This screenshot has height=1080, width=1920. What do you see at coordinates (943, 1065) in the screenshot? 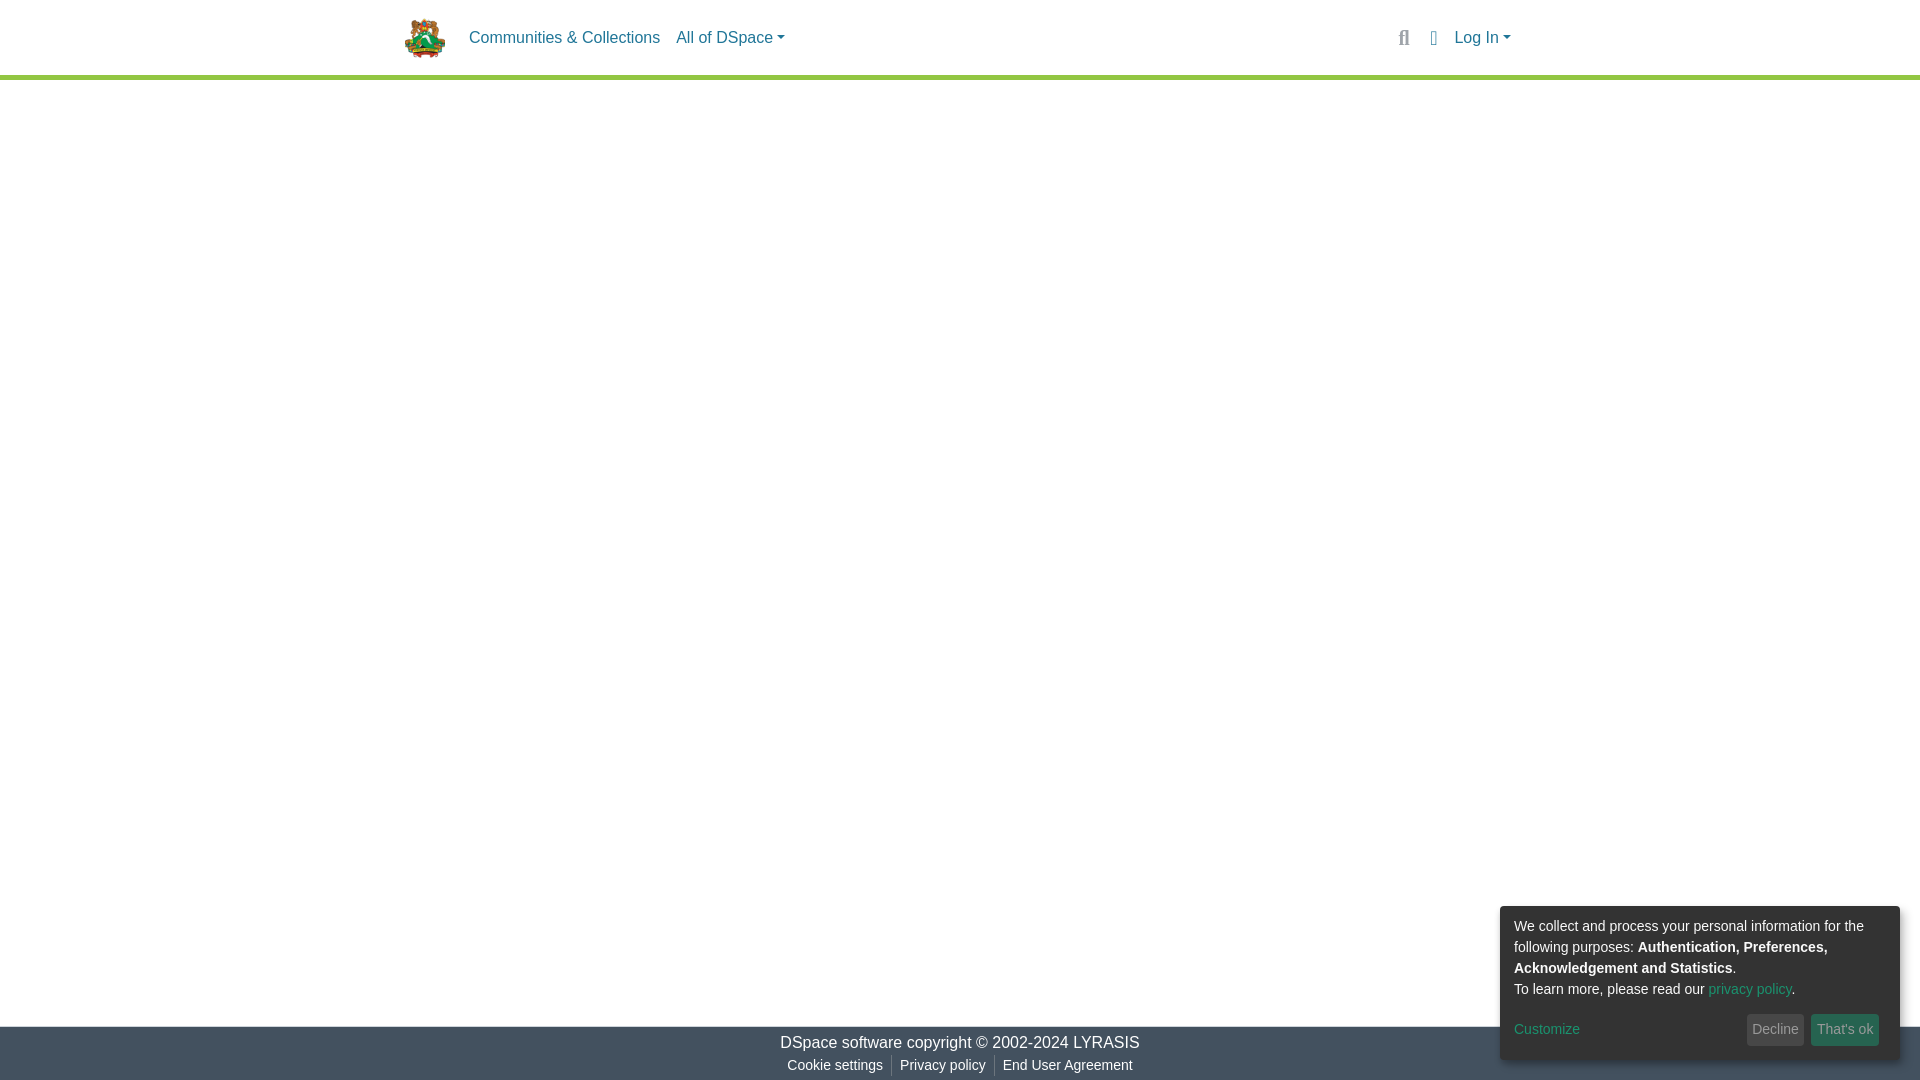
I see `Privacy policy` at bounding box center [943, 1065].